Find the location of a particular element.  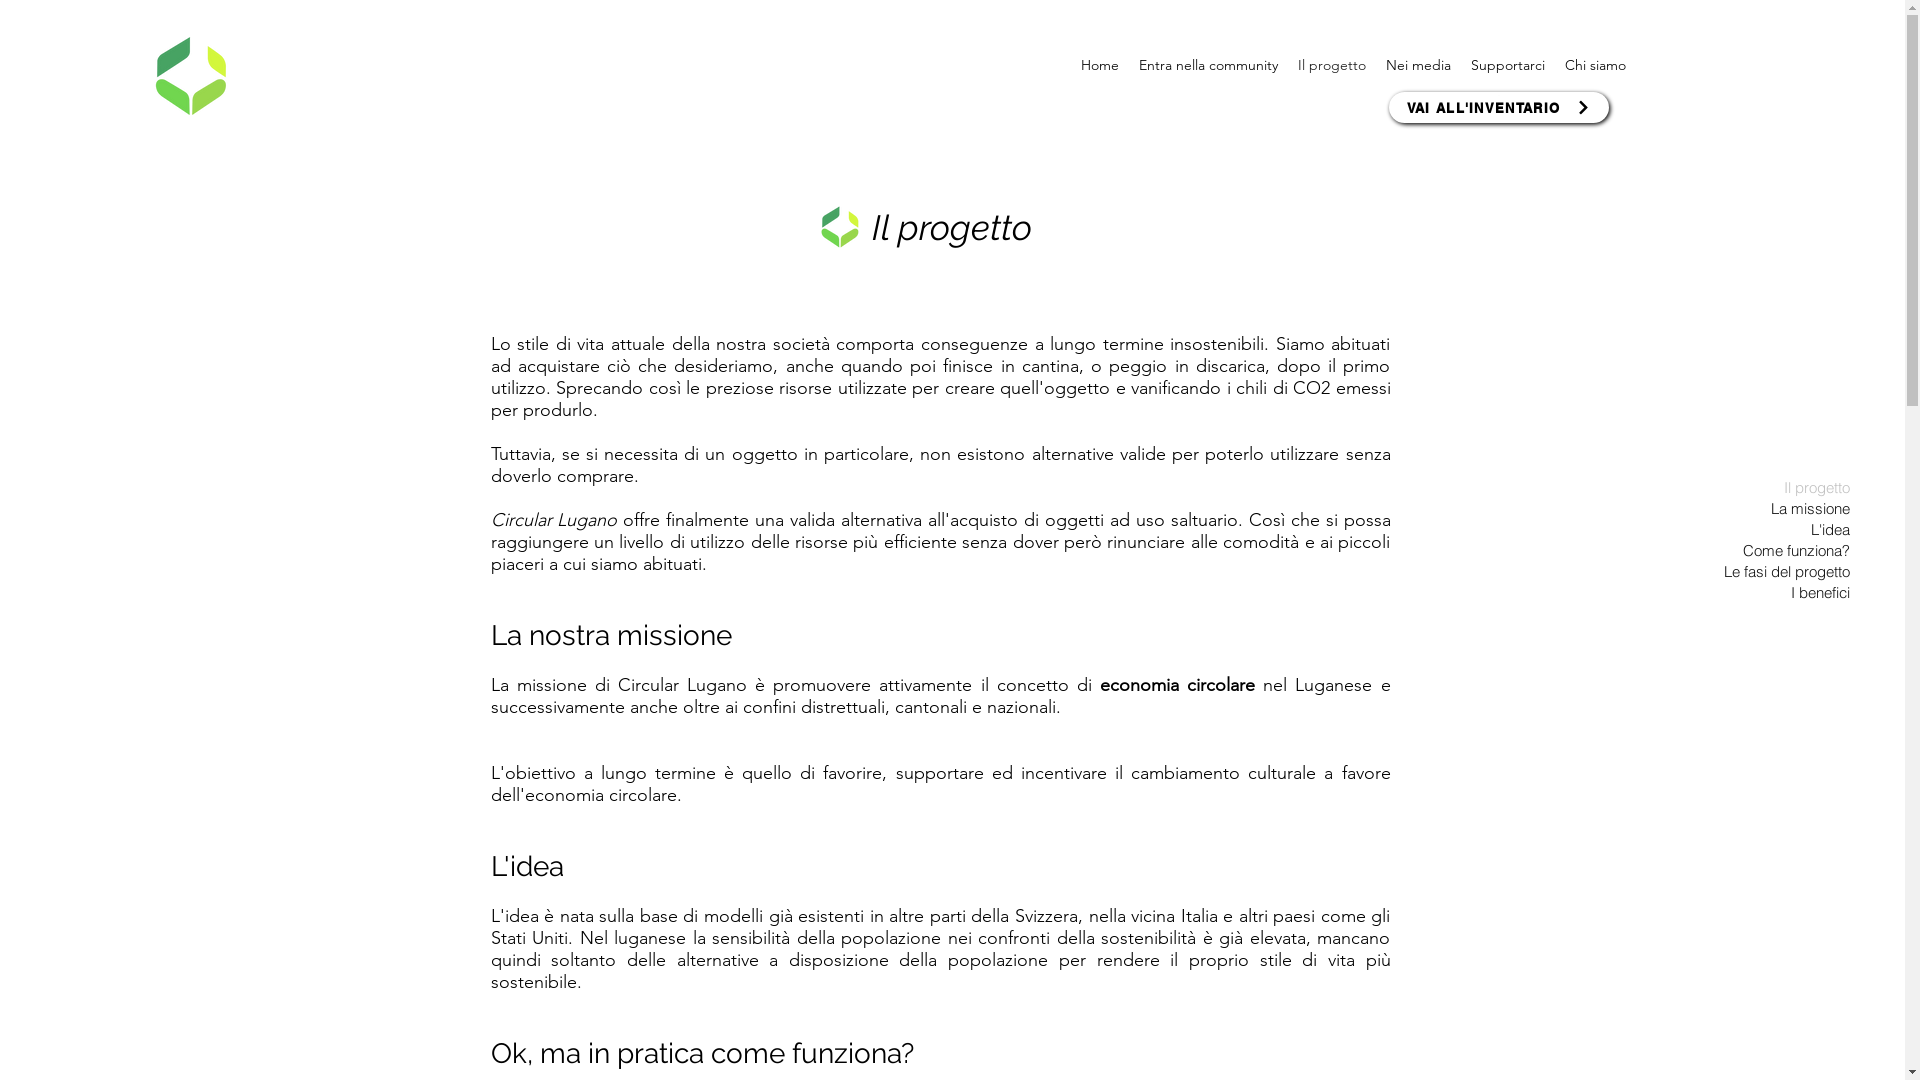

Il progetto is located at coordinates (1332, 66).